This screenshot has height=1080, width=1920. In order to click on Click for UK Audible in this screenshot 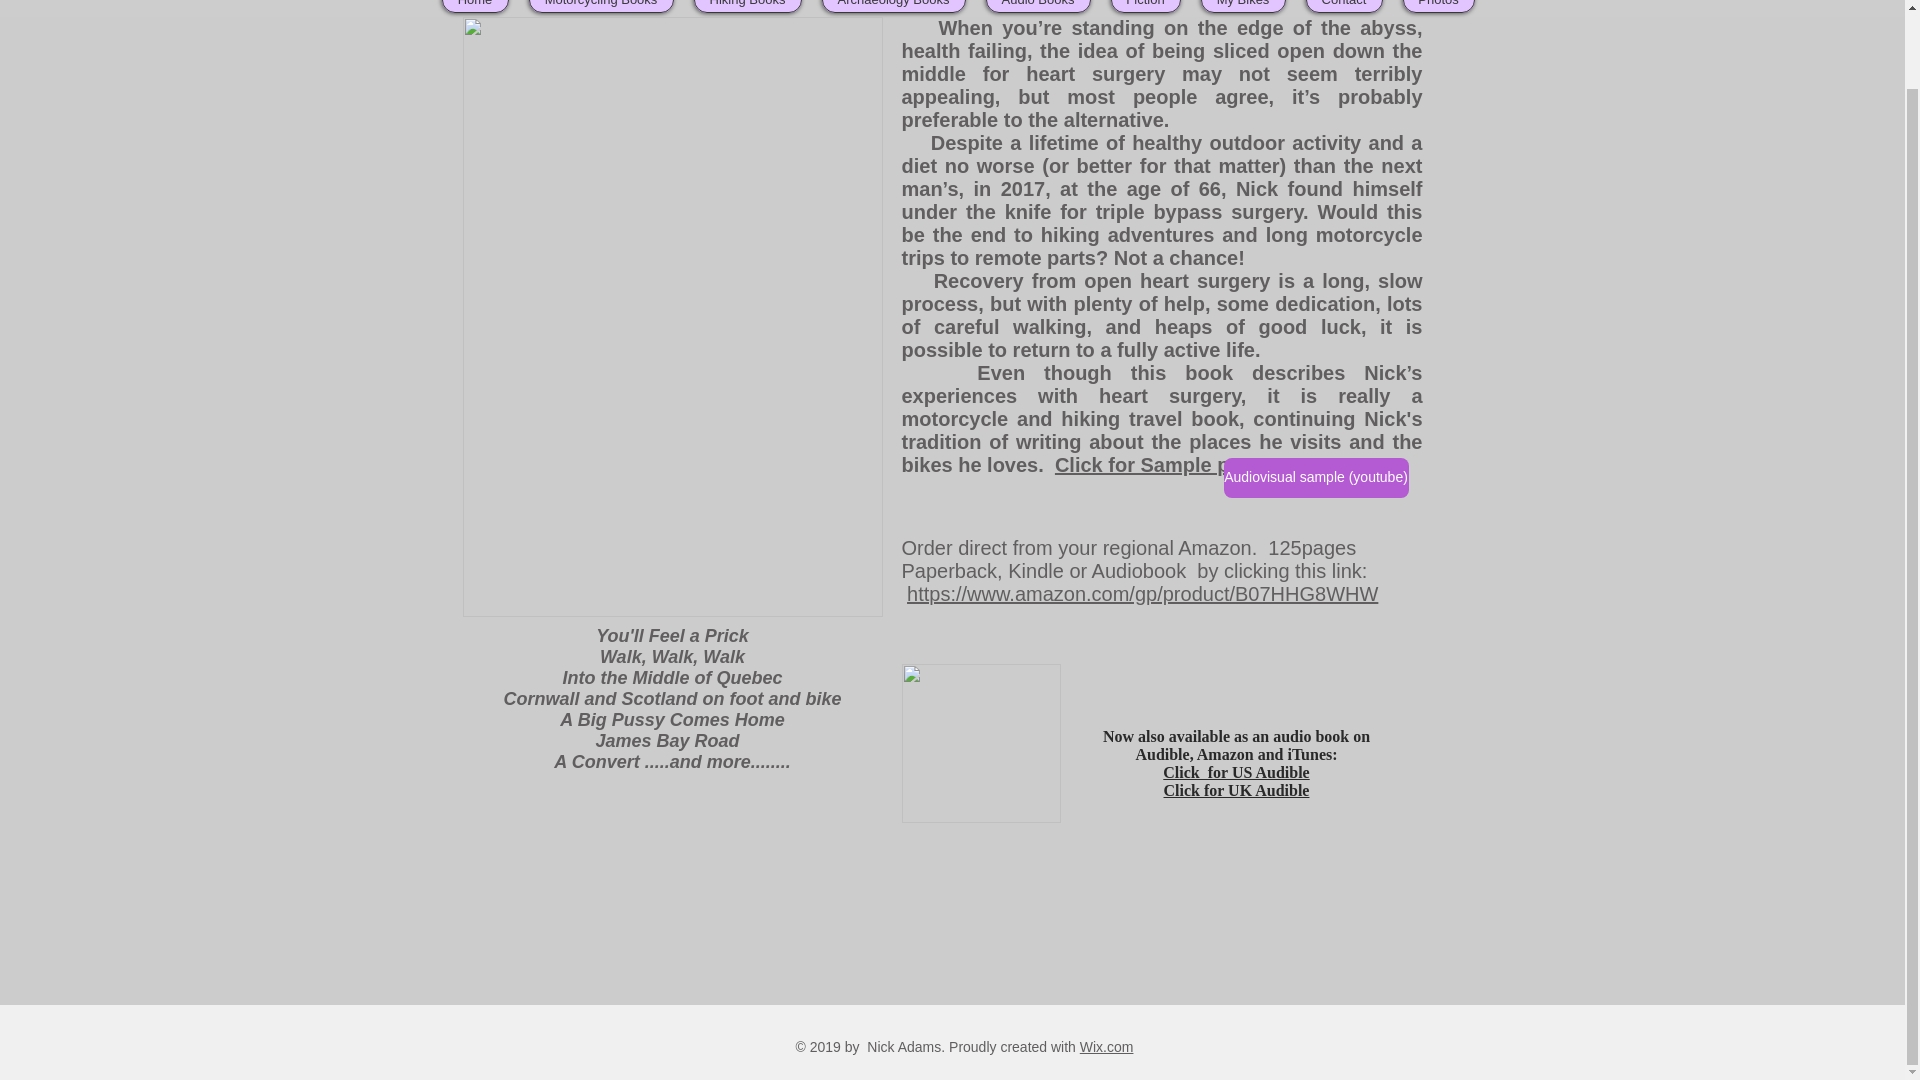, I will do `click(1236, 790)`.